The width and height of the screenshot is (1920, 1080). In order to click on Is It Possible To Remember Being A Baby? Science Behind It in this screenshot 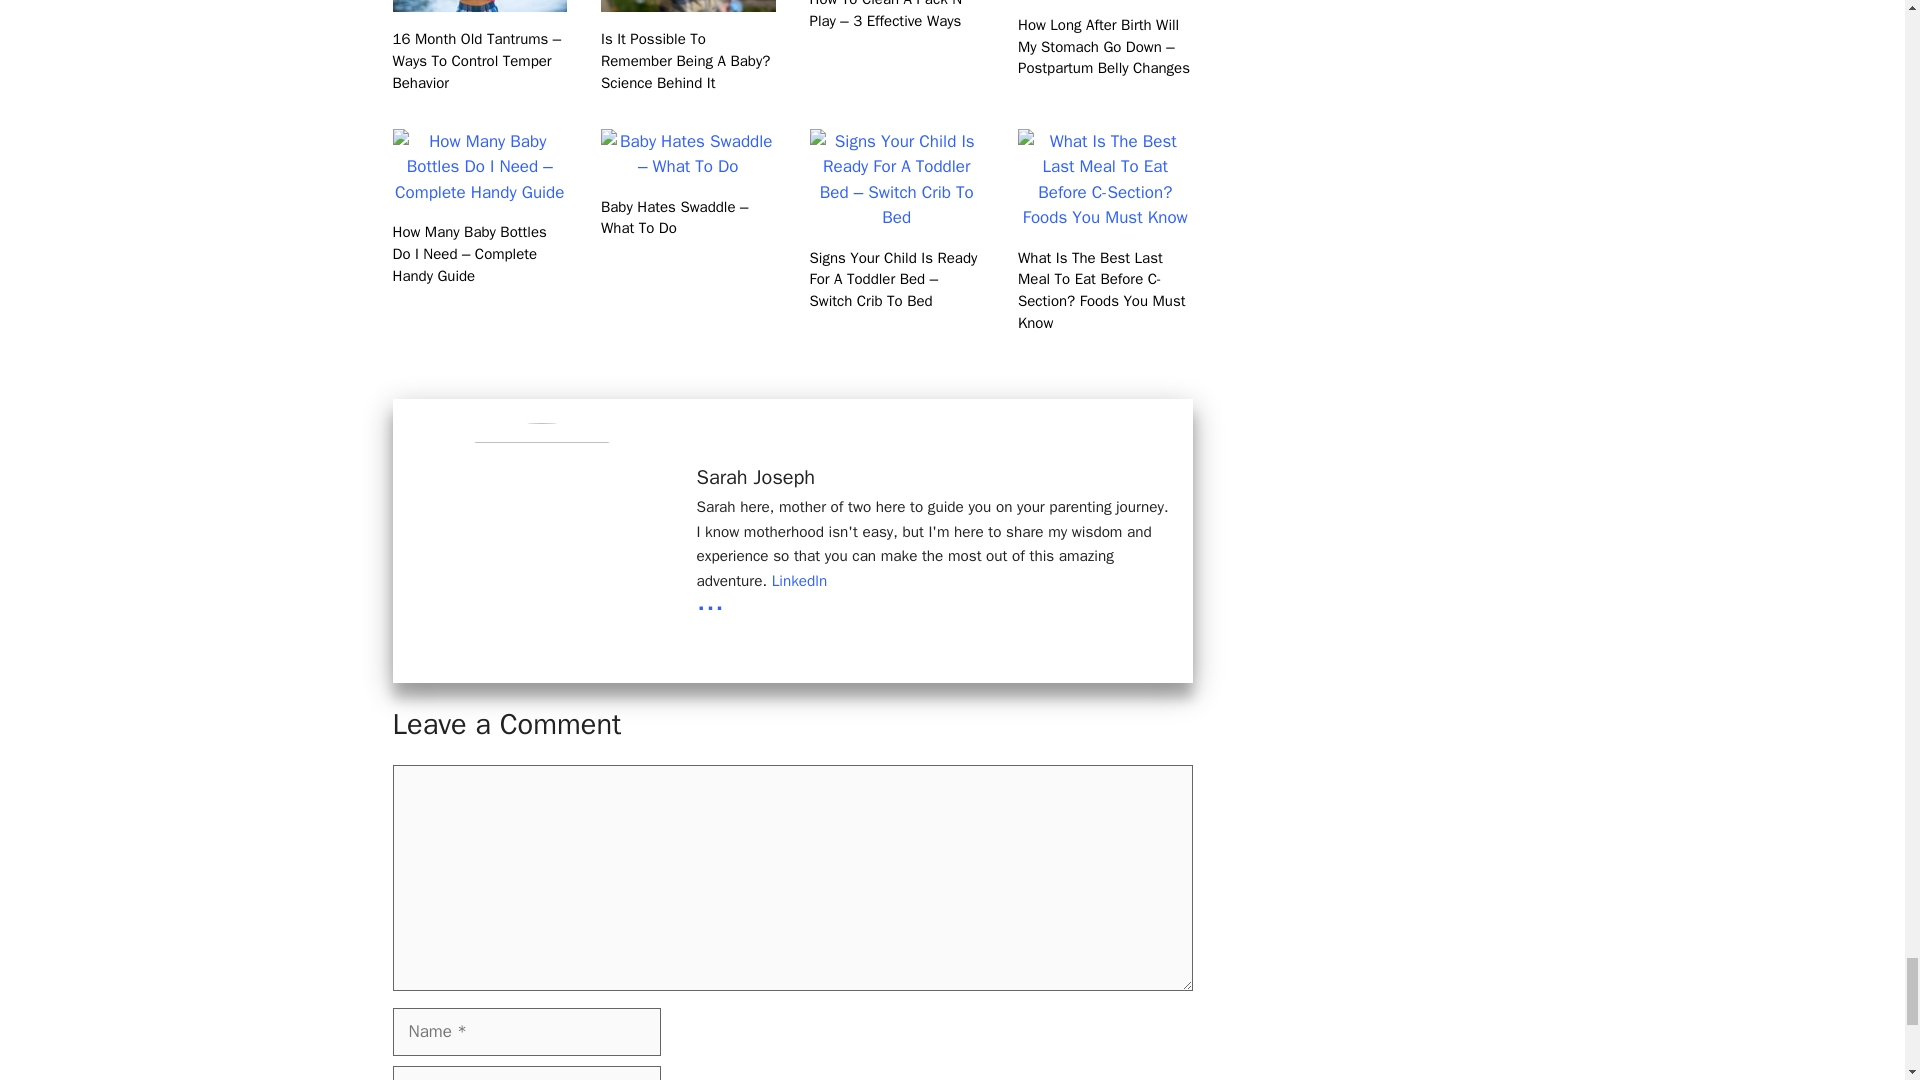, I will do `click(688, 4)`.